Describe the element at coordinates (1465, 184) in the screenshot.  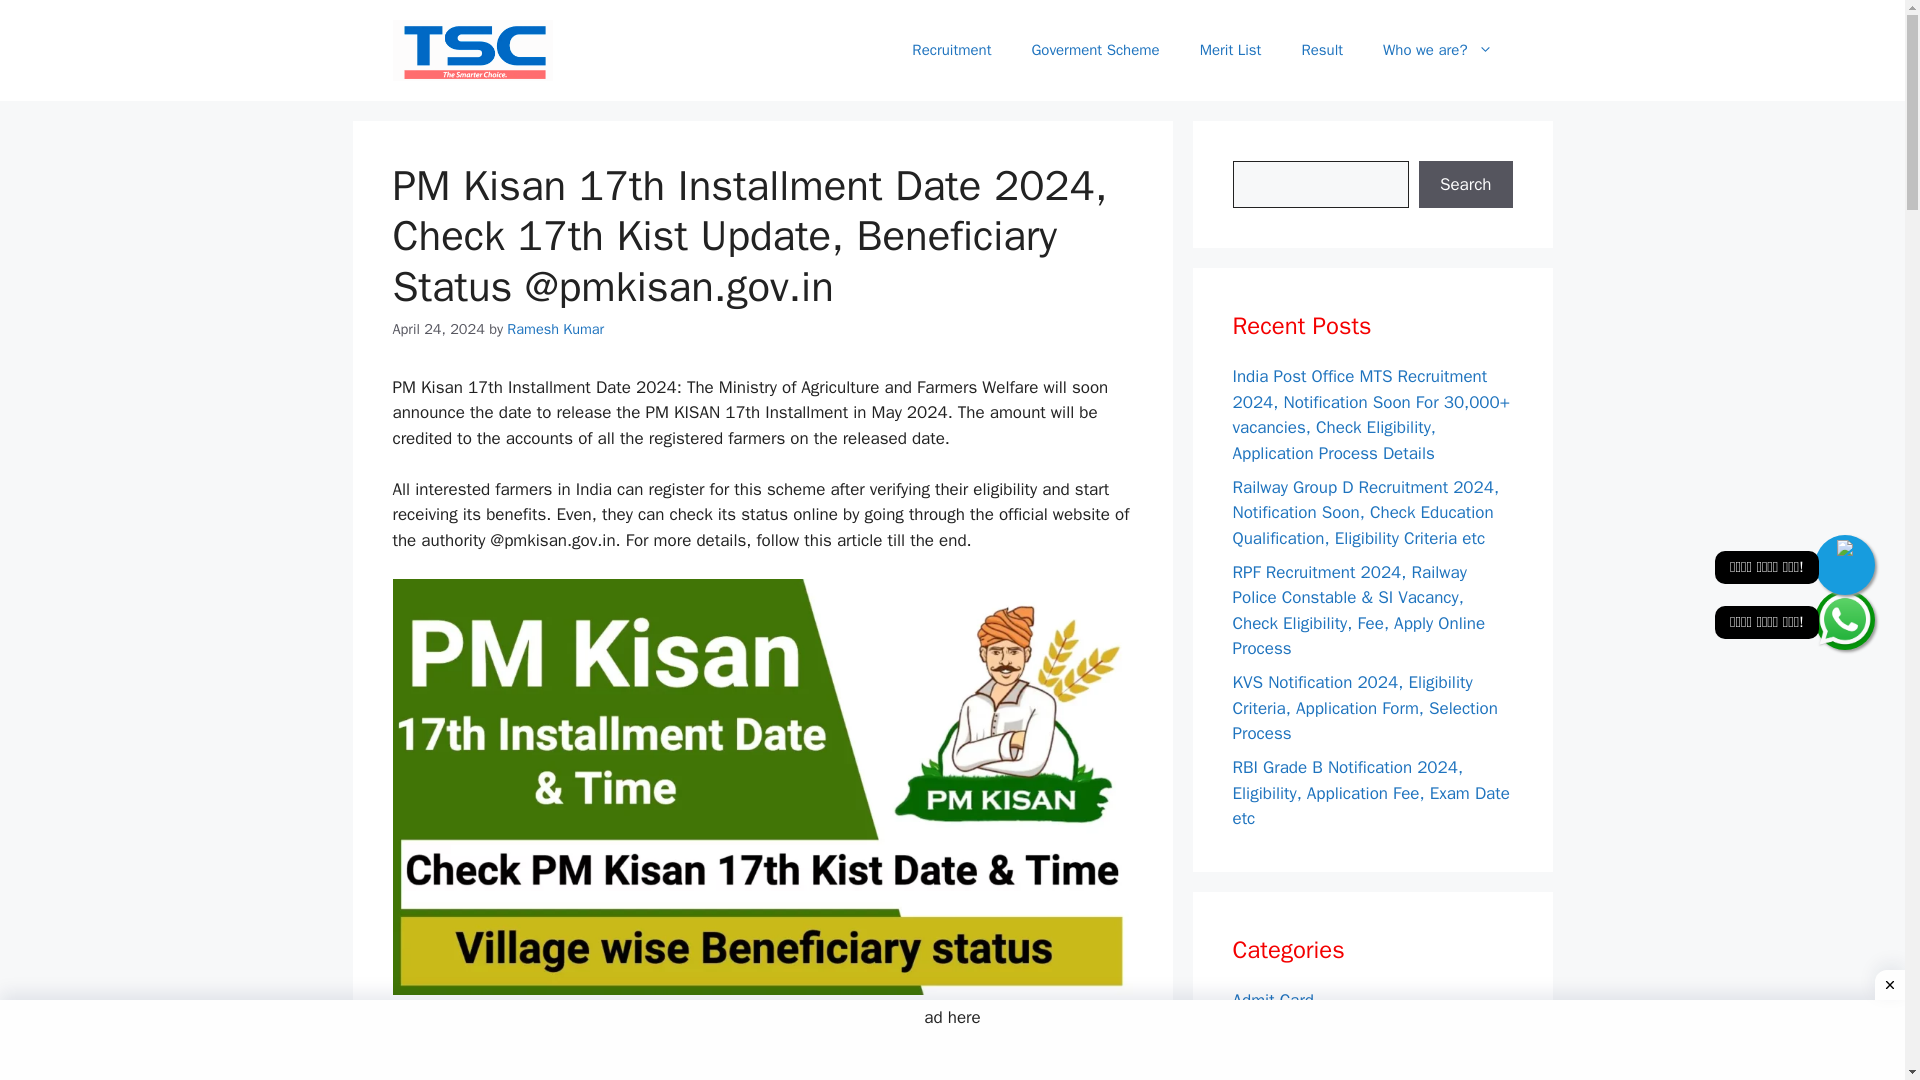
I see `Search` at that location.